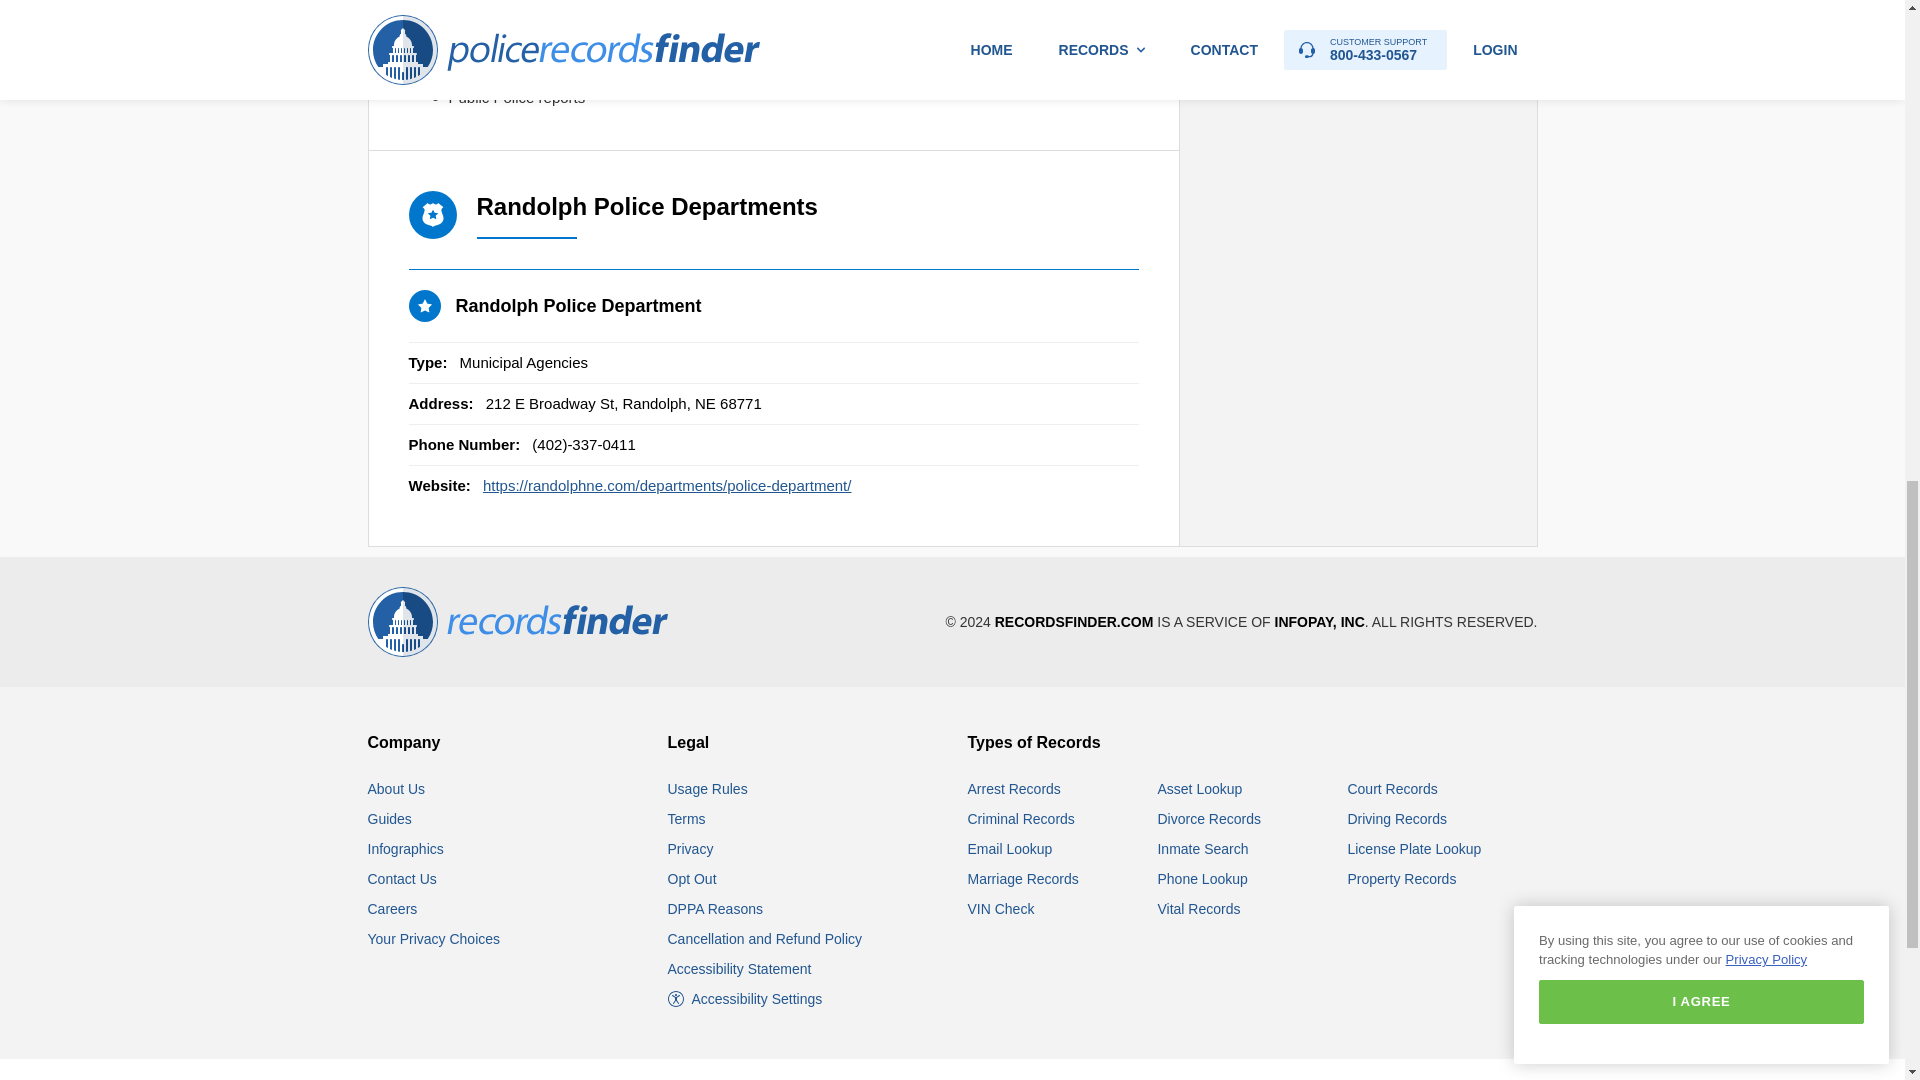 This screenshot has height=1080, width=1920. What do you see at coordinates (740, 969) in the screenshot?
I see `RecordsFinder.com Accessibility Statement` at bounding box center [740, 969].